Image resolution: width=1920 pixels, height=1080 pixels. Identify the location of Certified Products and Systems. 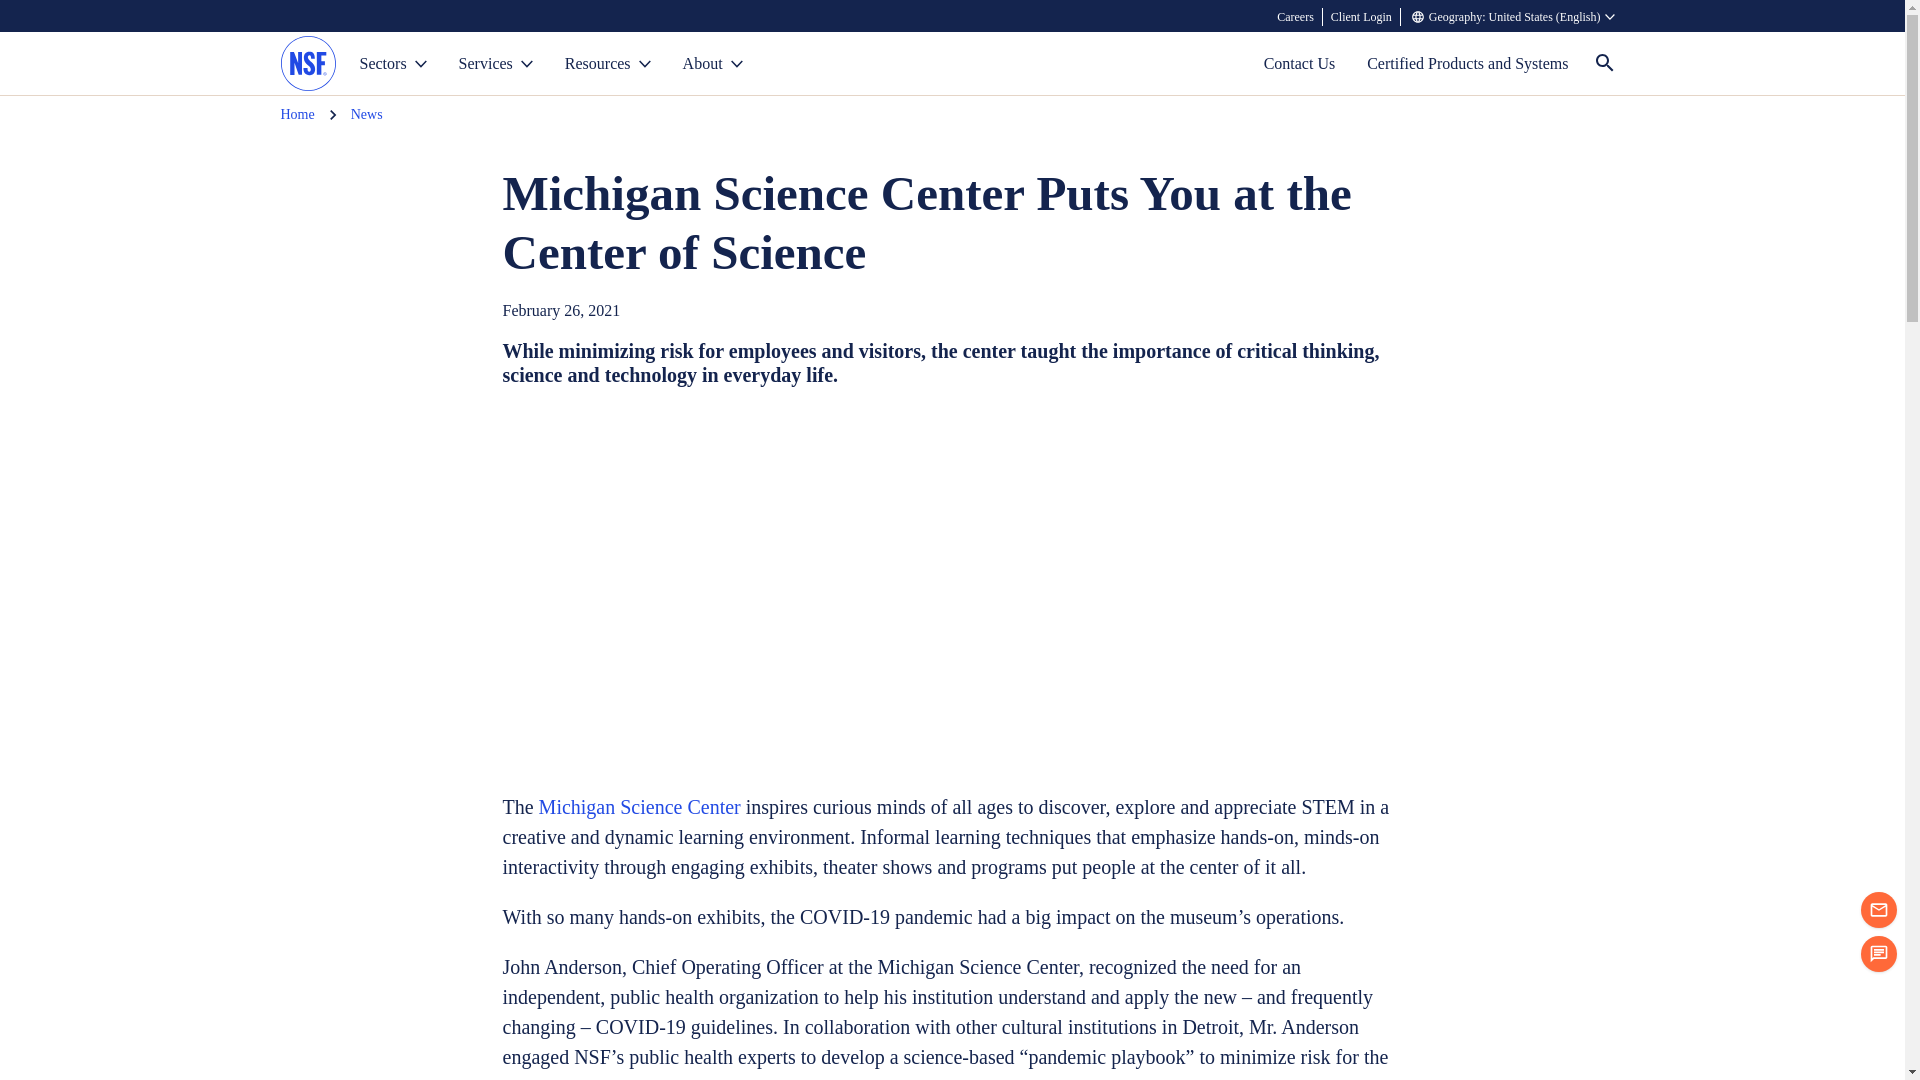
(1468, 64).